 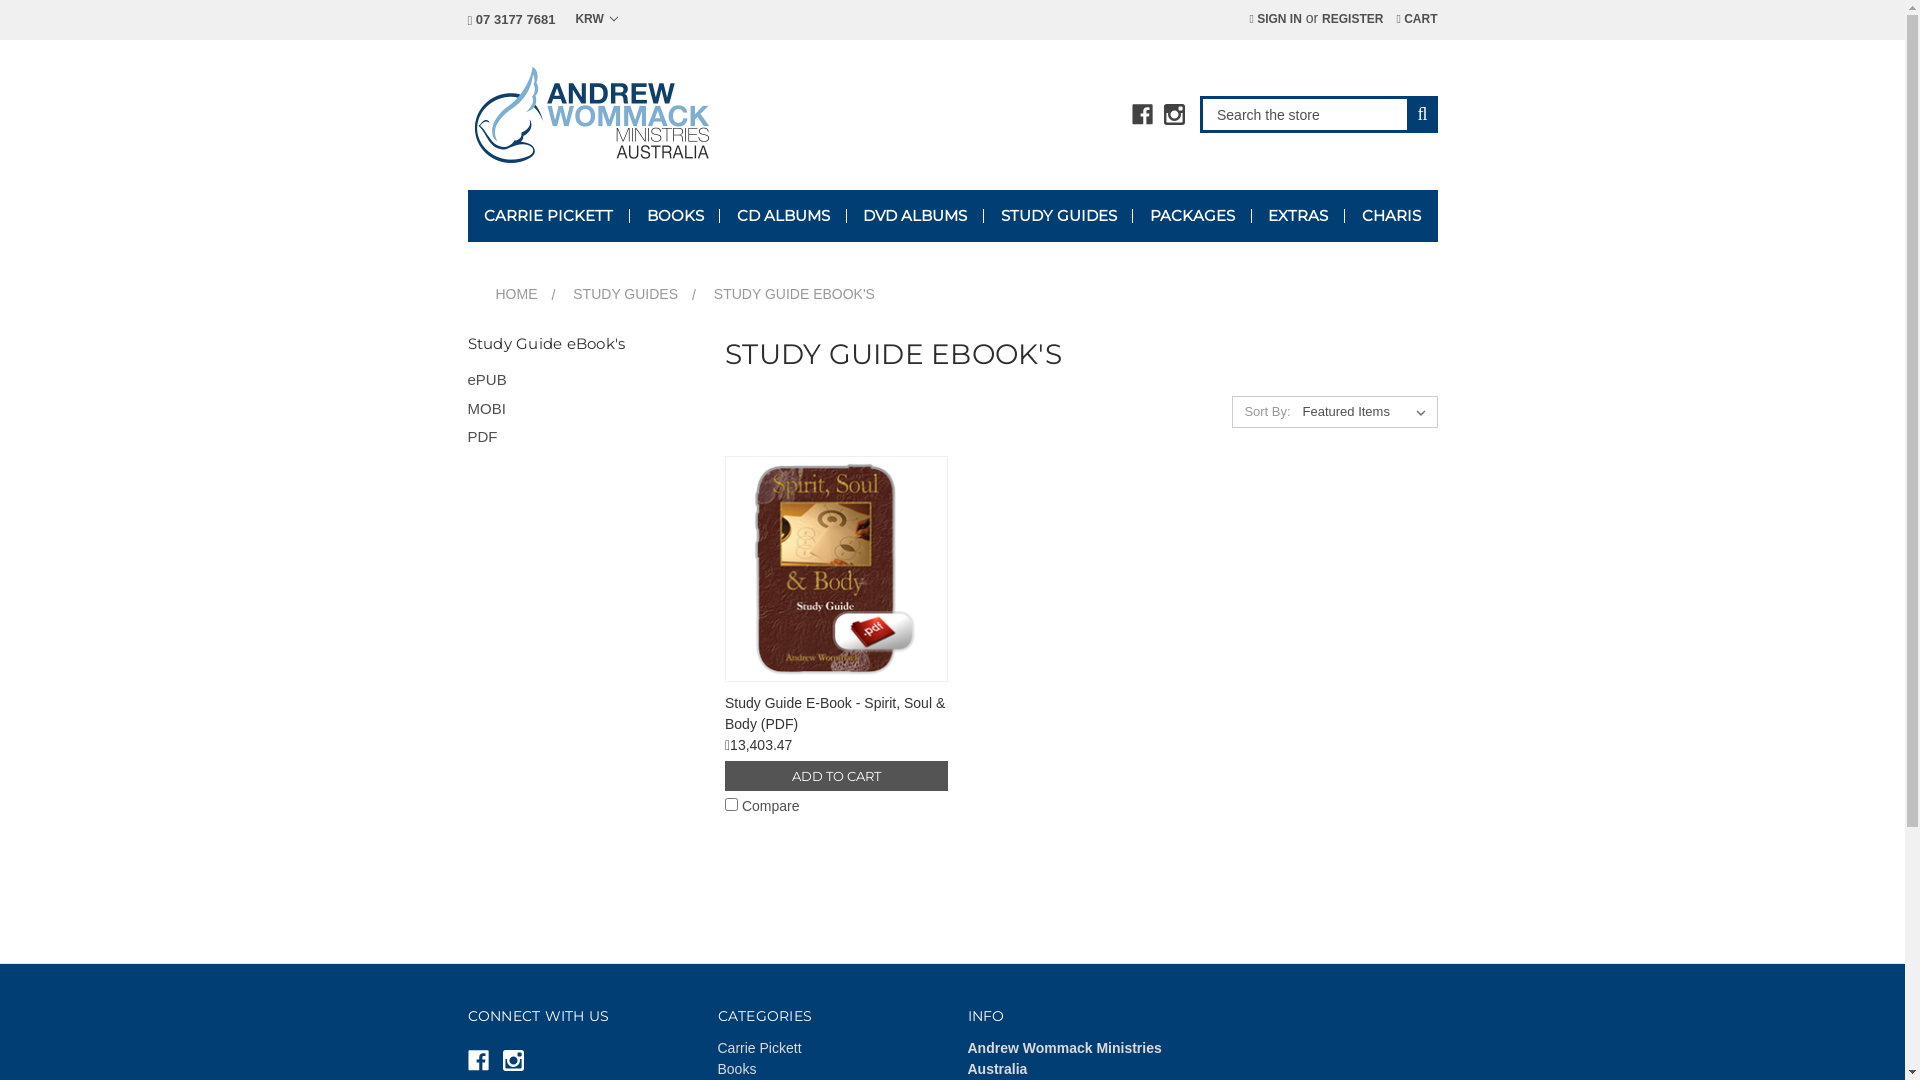 I want to click on Andrew Wommack Ministries Australia, so click(x=593, y=114).